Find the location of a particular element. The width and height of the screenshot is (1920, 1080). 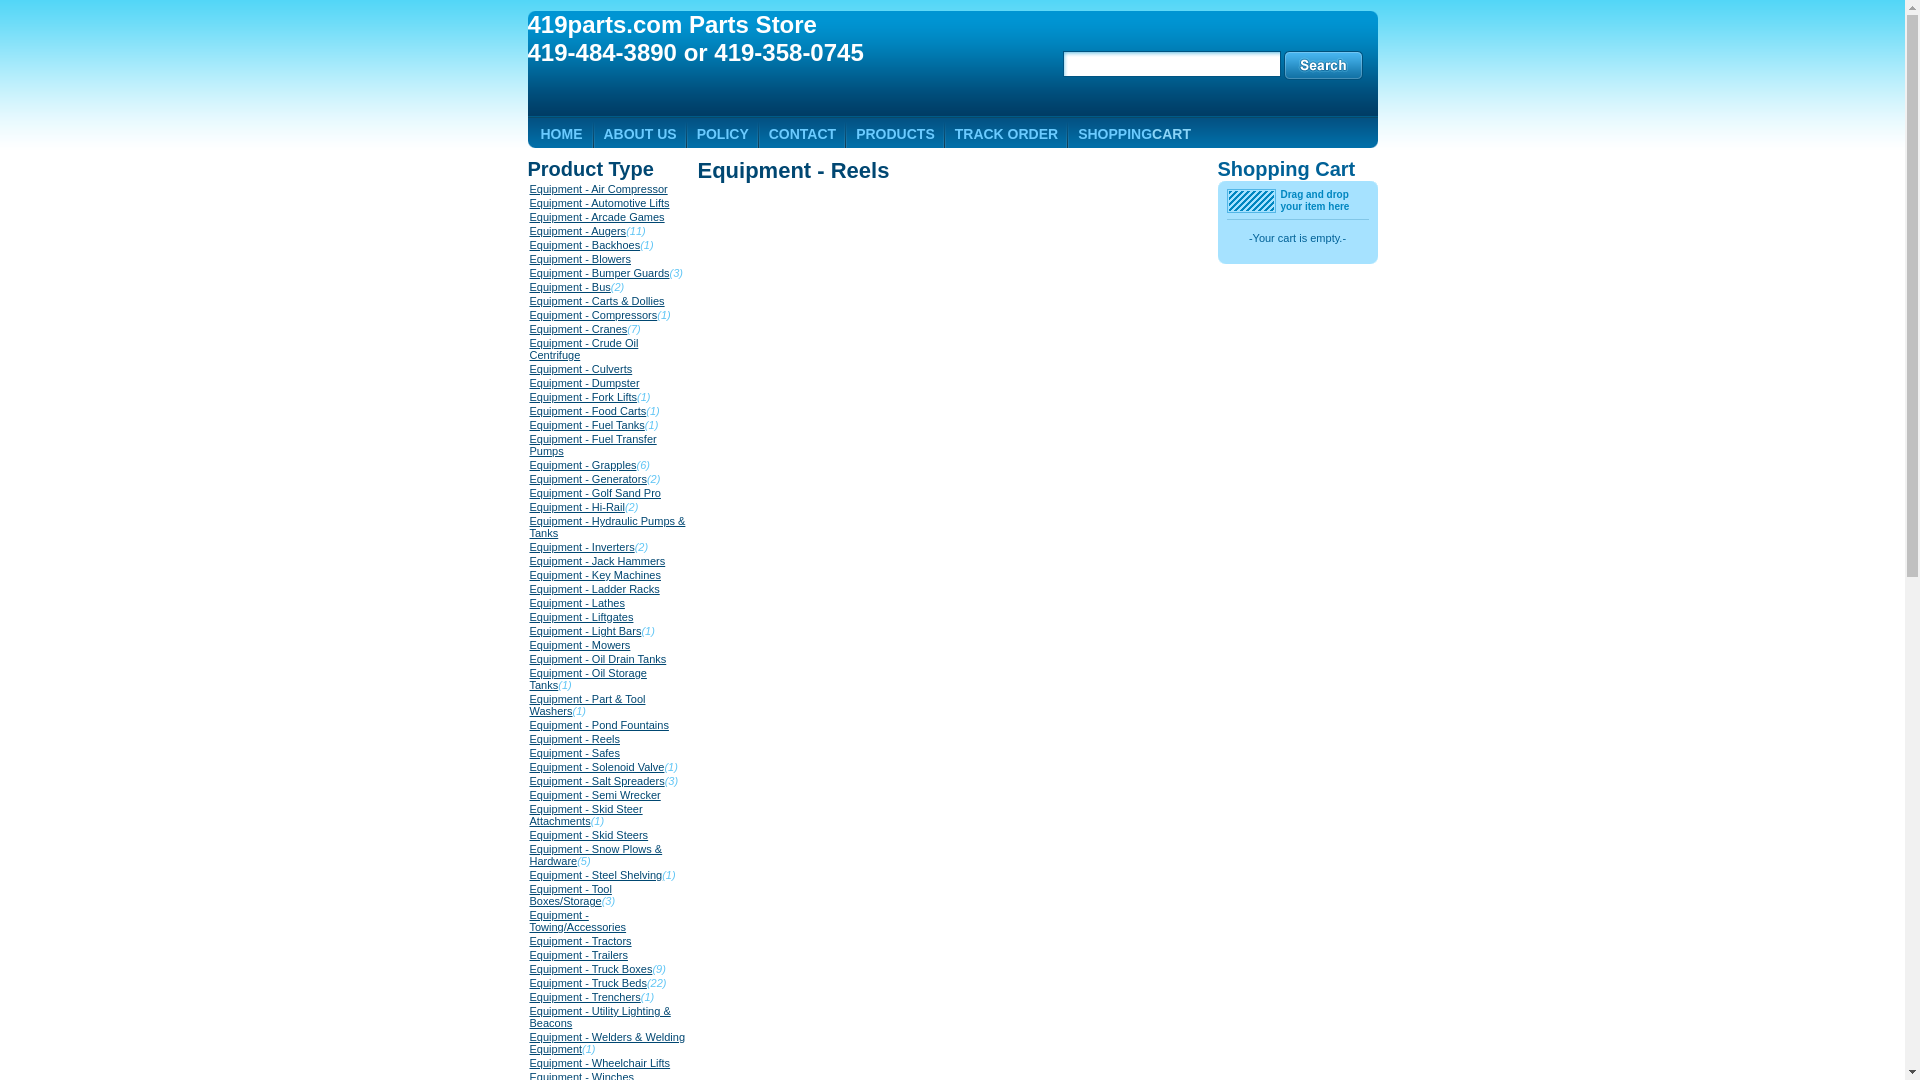

Equipment - Ladder Racks is located at coordinates (595, 589).